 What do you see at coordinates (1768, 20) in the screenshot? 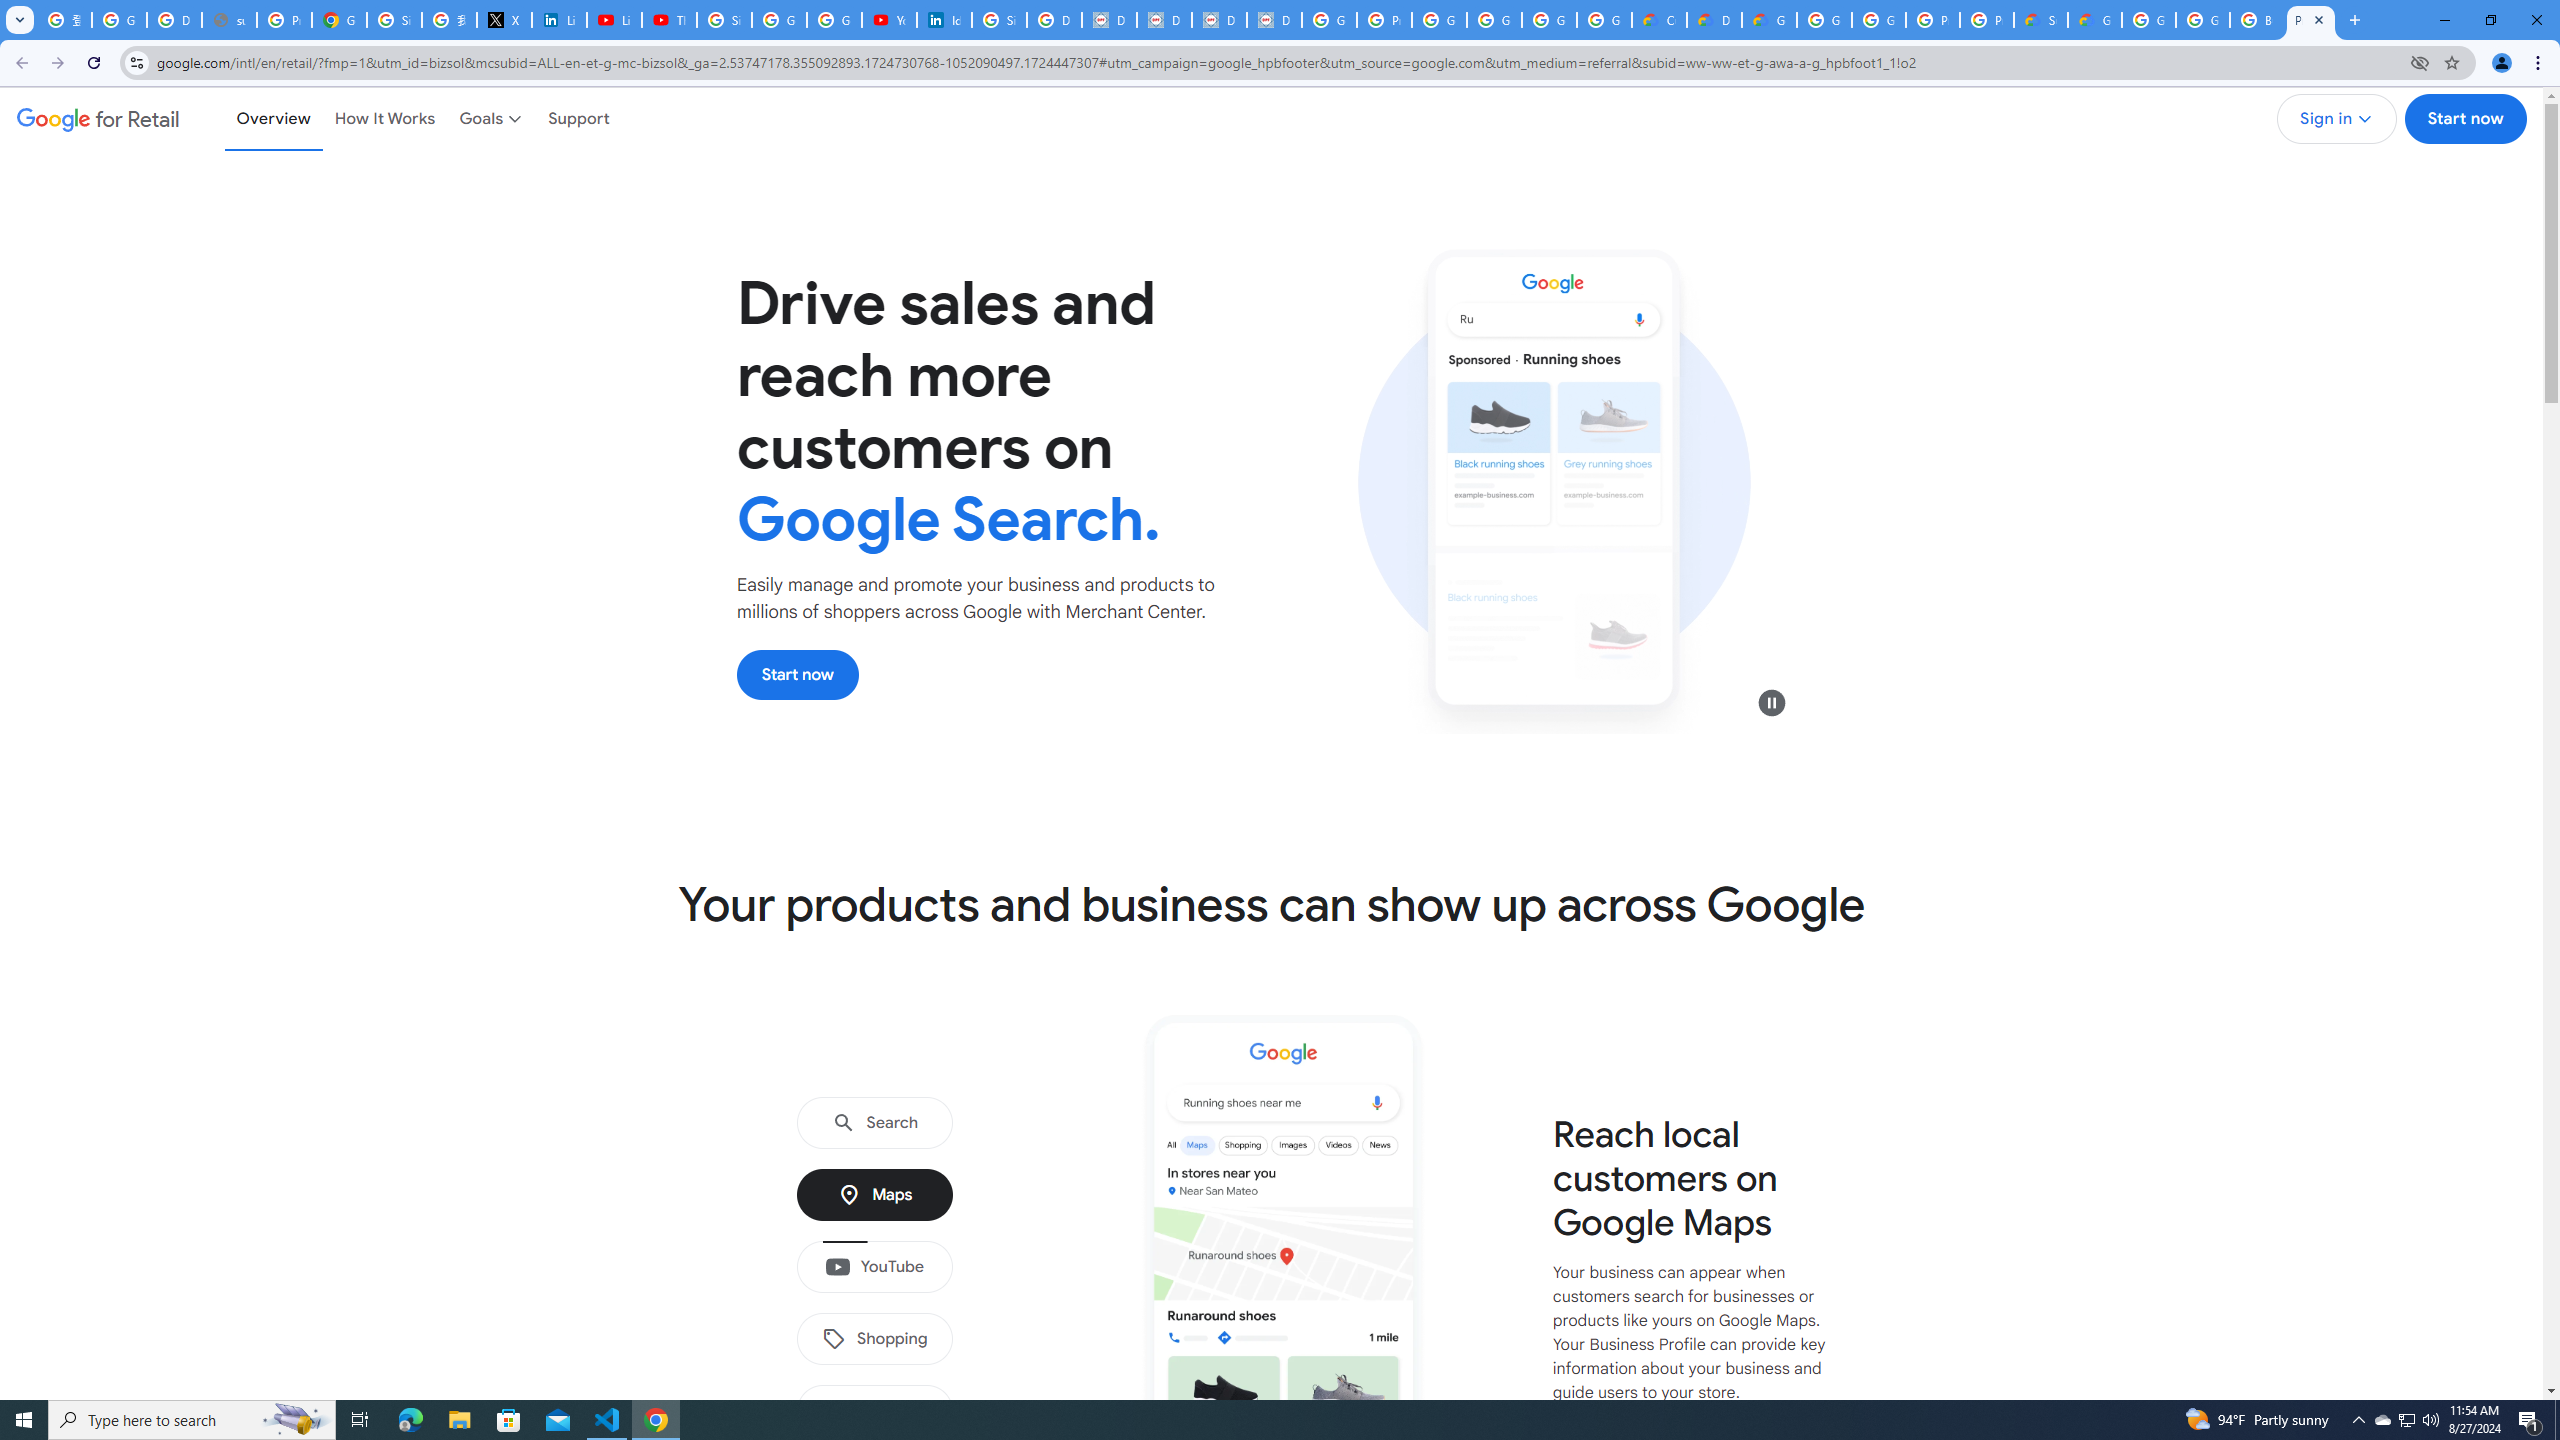
I see `Gemini for Business and Developers | Google Cloud` at bounding box center [1768, 20].